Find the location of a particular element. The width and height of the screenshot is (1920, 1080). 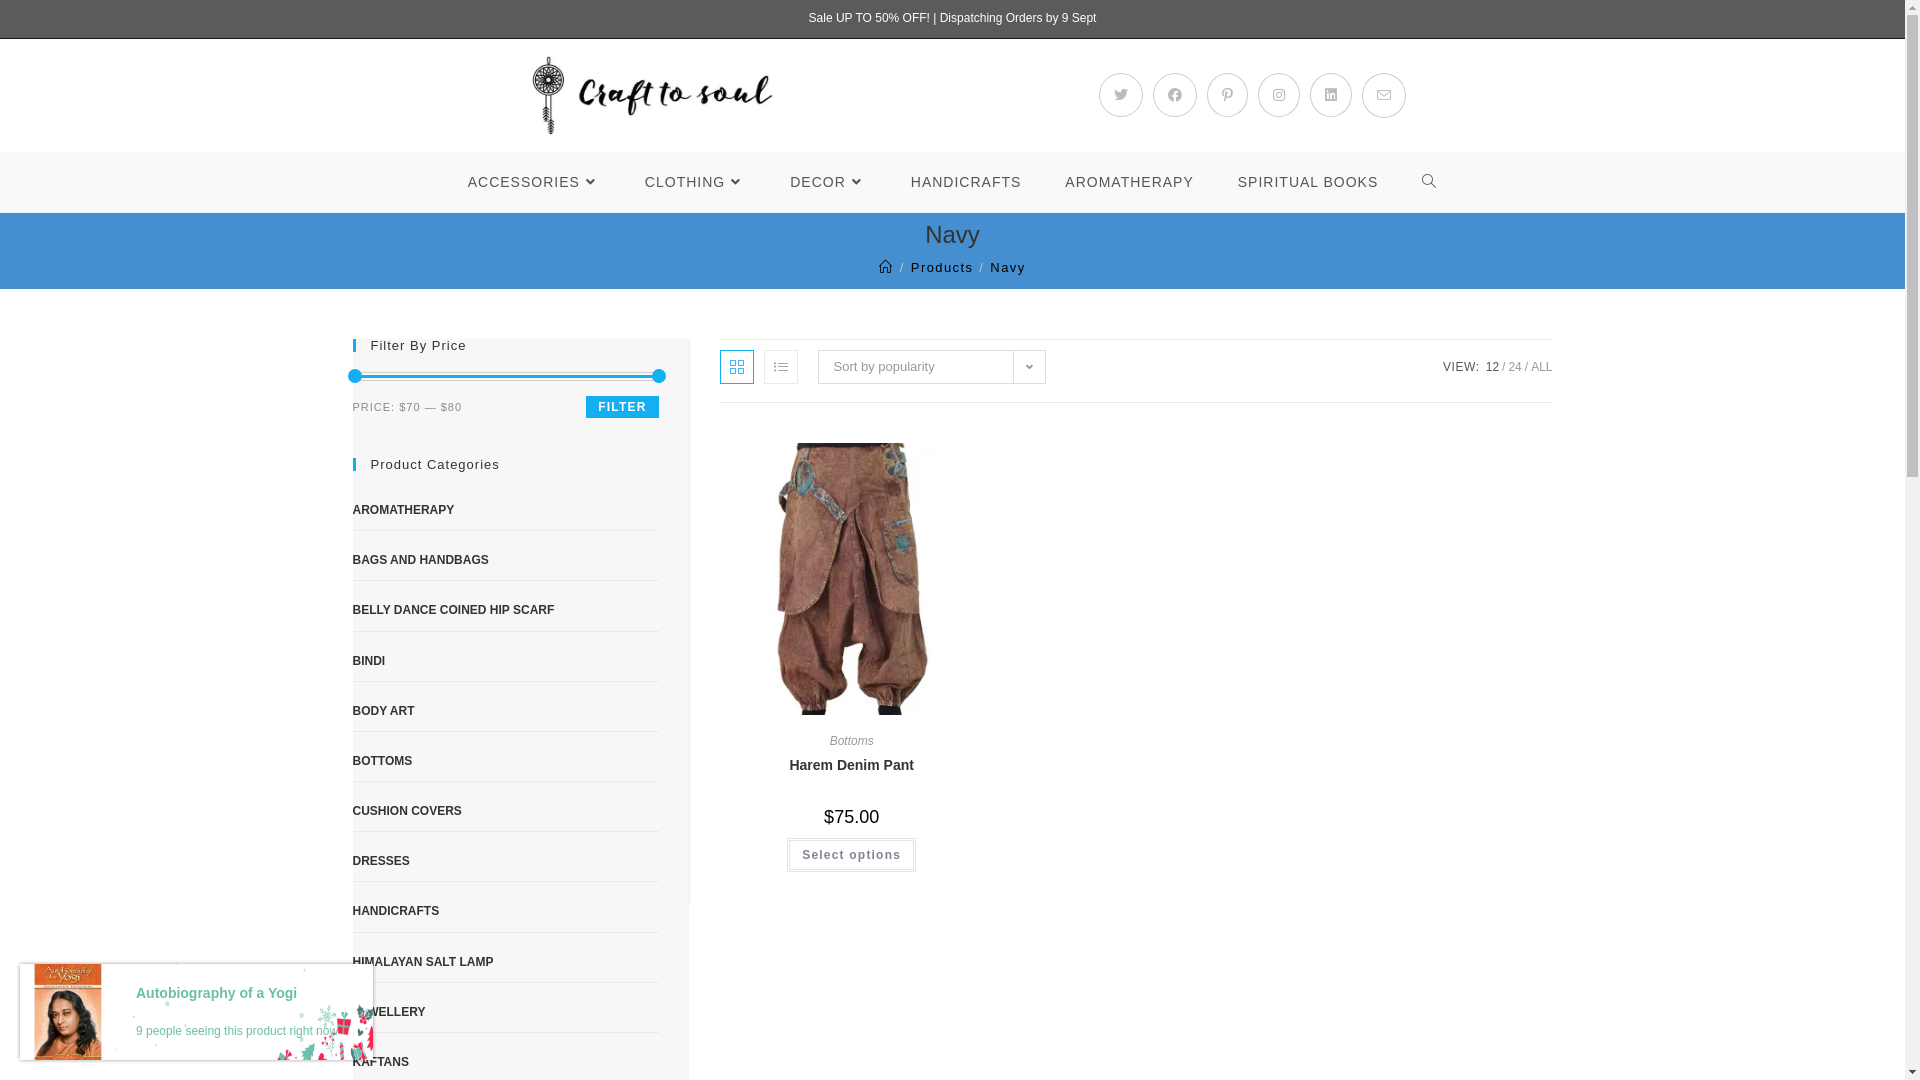

Bottoms is located at coordinates (852, 740).